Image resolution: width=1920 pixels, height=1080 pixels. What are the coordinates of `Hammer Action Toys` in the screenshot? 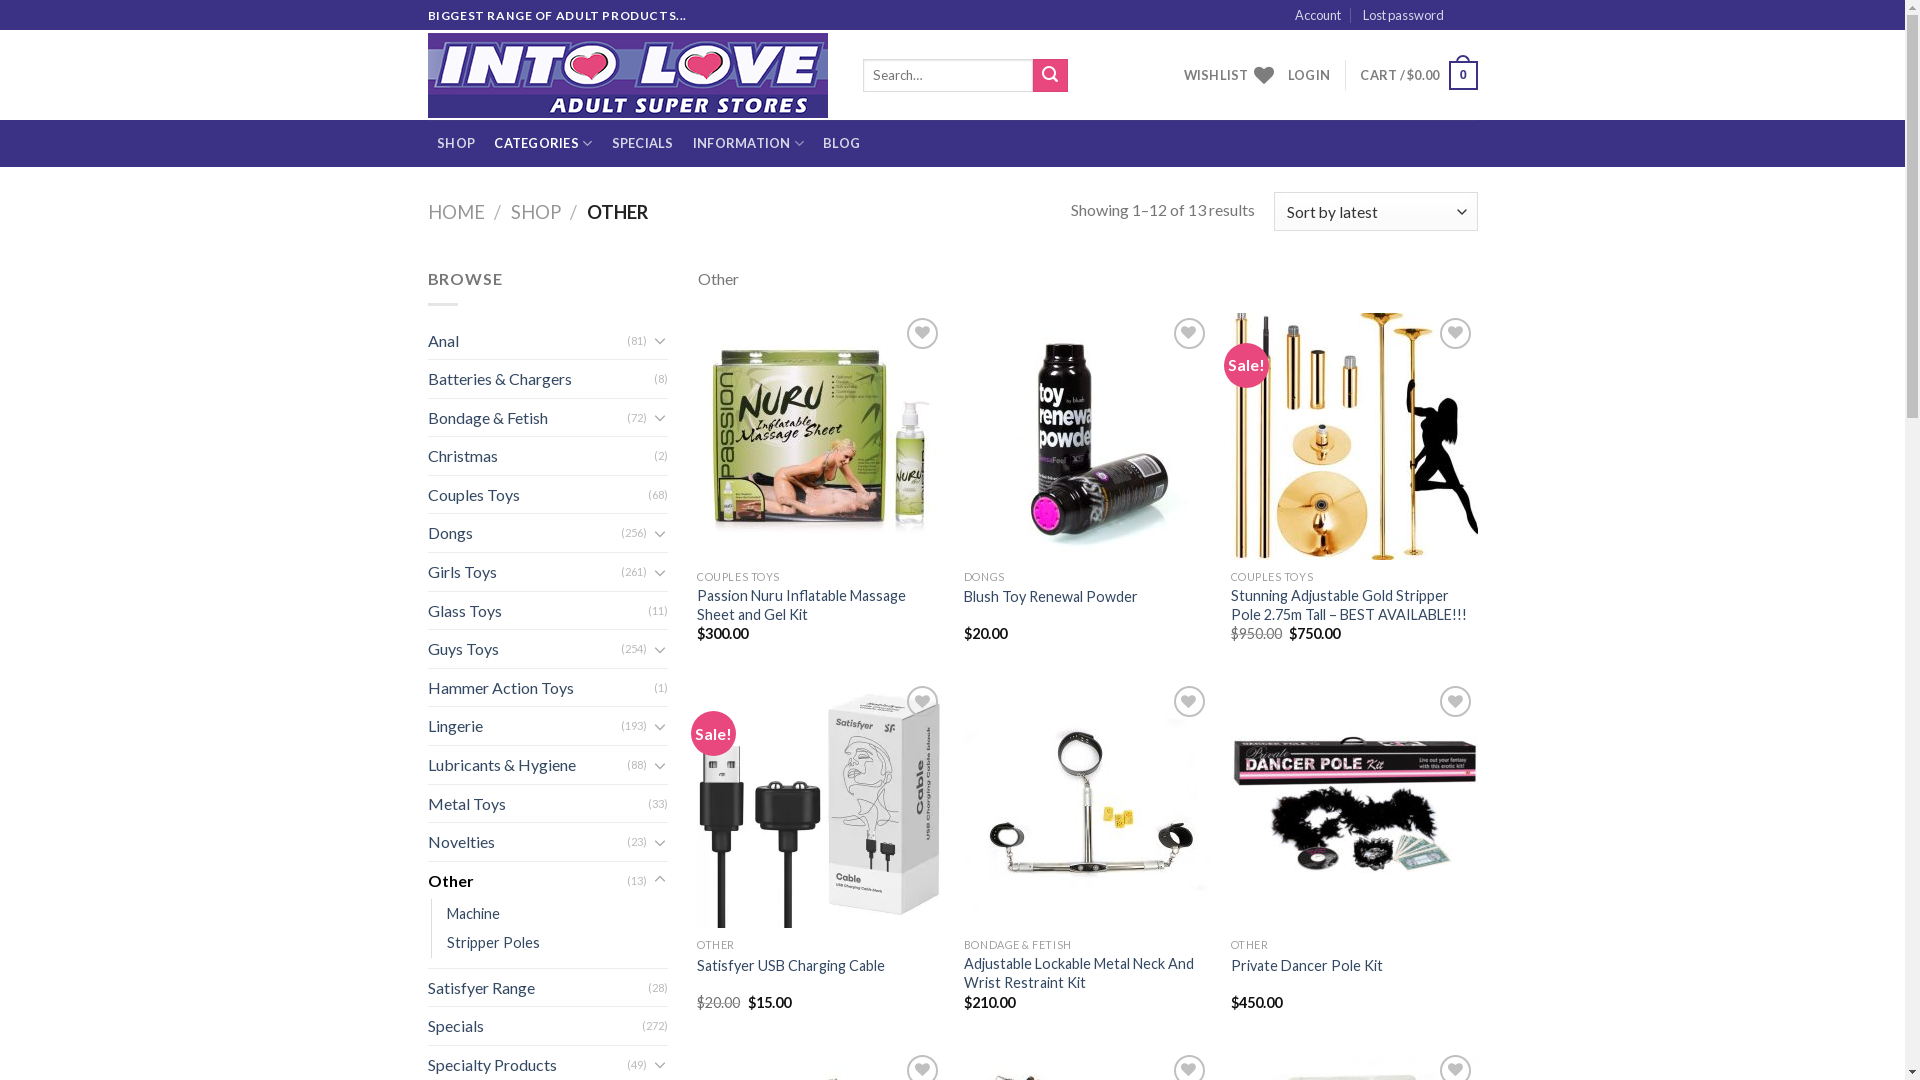 It's located at (541, 688).